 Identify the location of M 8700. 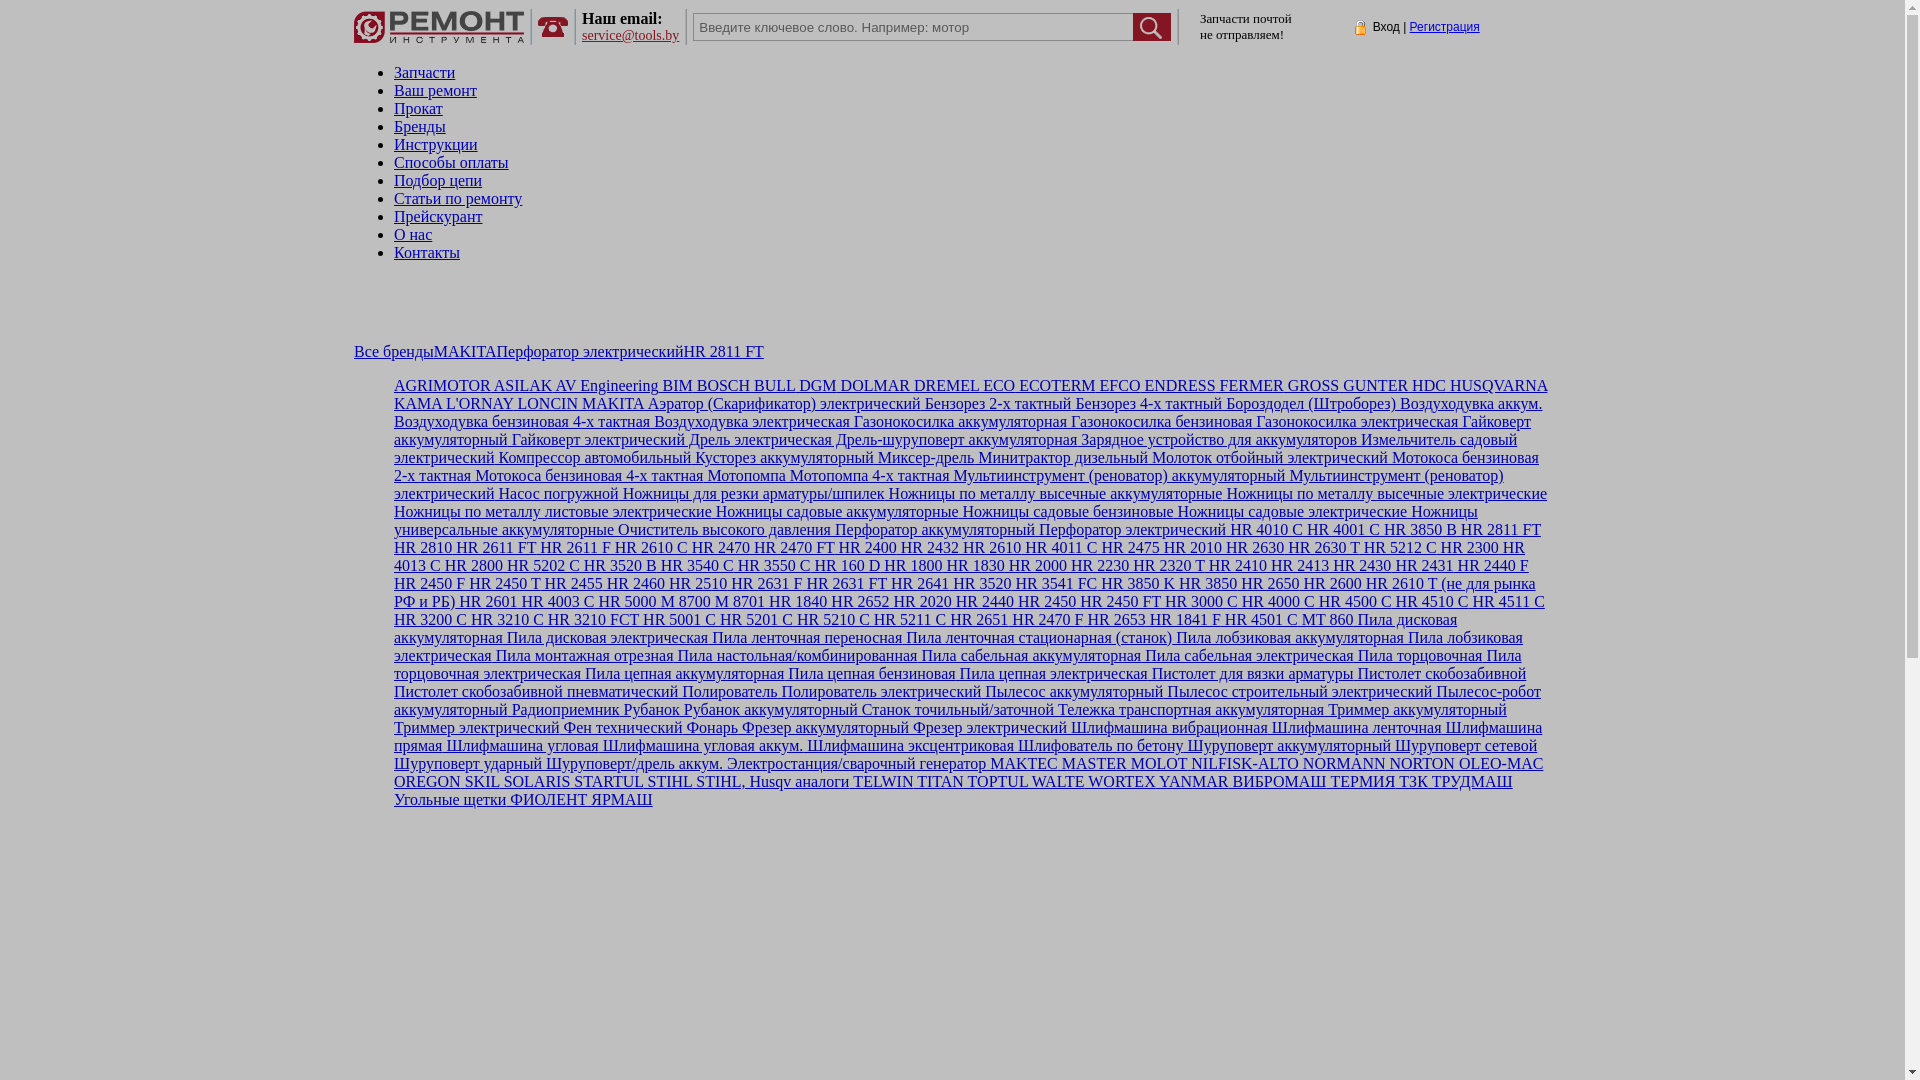
(684, 602).